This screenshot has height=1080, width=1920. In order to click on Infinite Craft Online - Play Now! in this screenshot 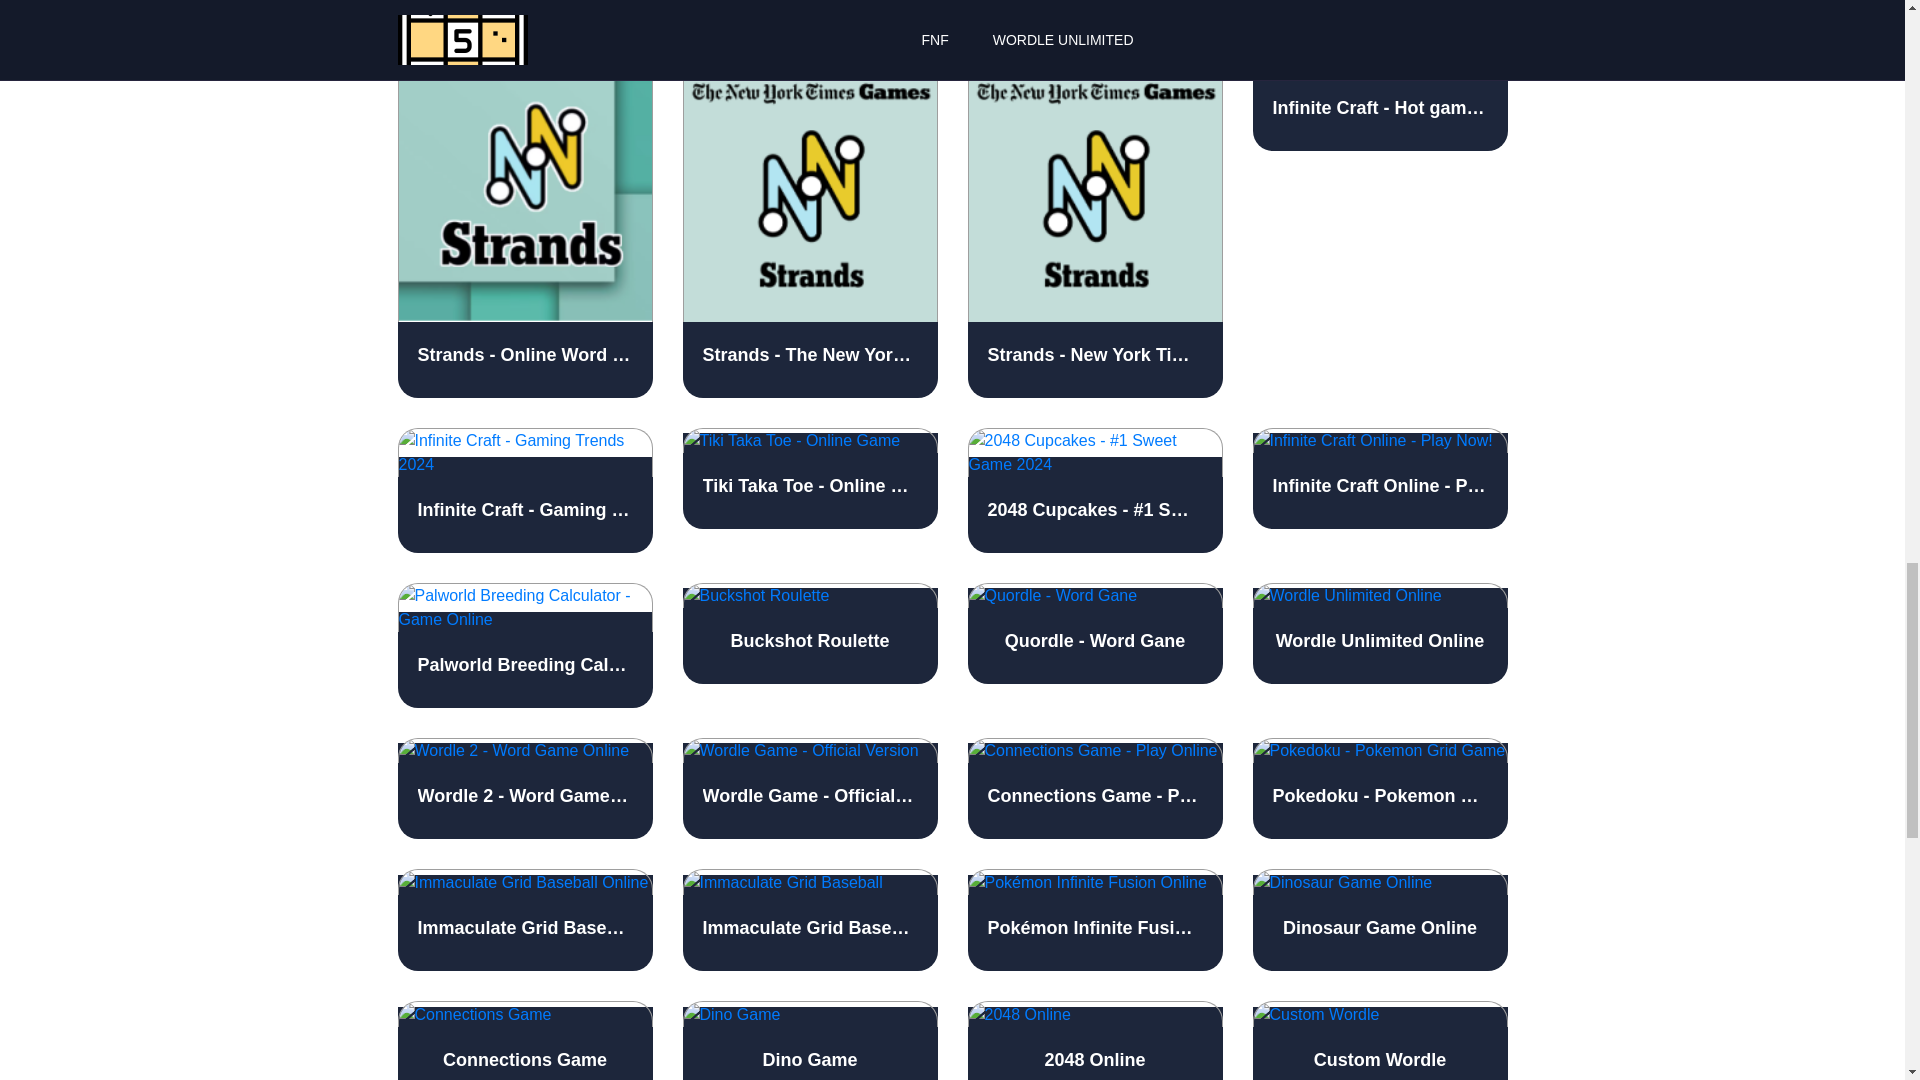, I will do `click(1379, 478)`.